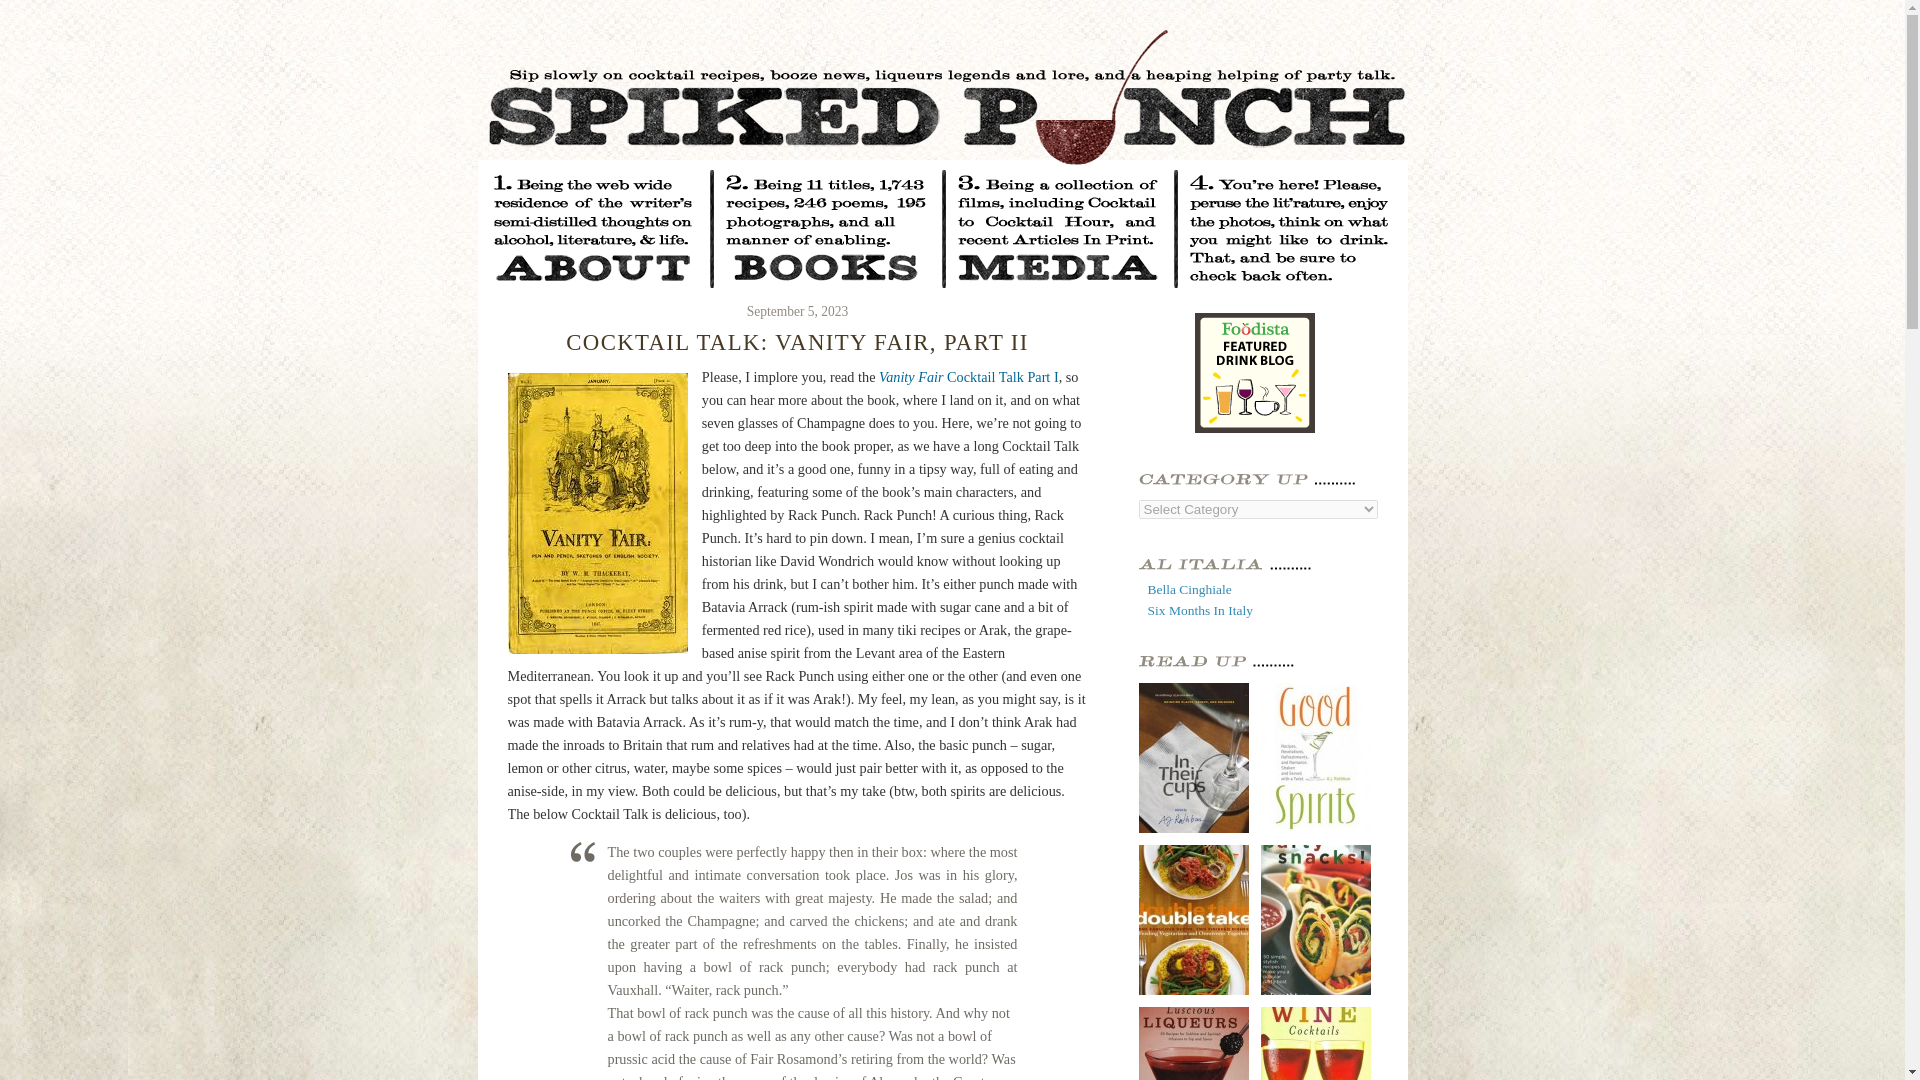  Describe the element at coordinates (969, 376) in the screenshot. I see `Vanity Fair Cocktail Talk Part I` at that location.